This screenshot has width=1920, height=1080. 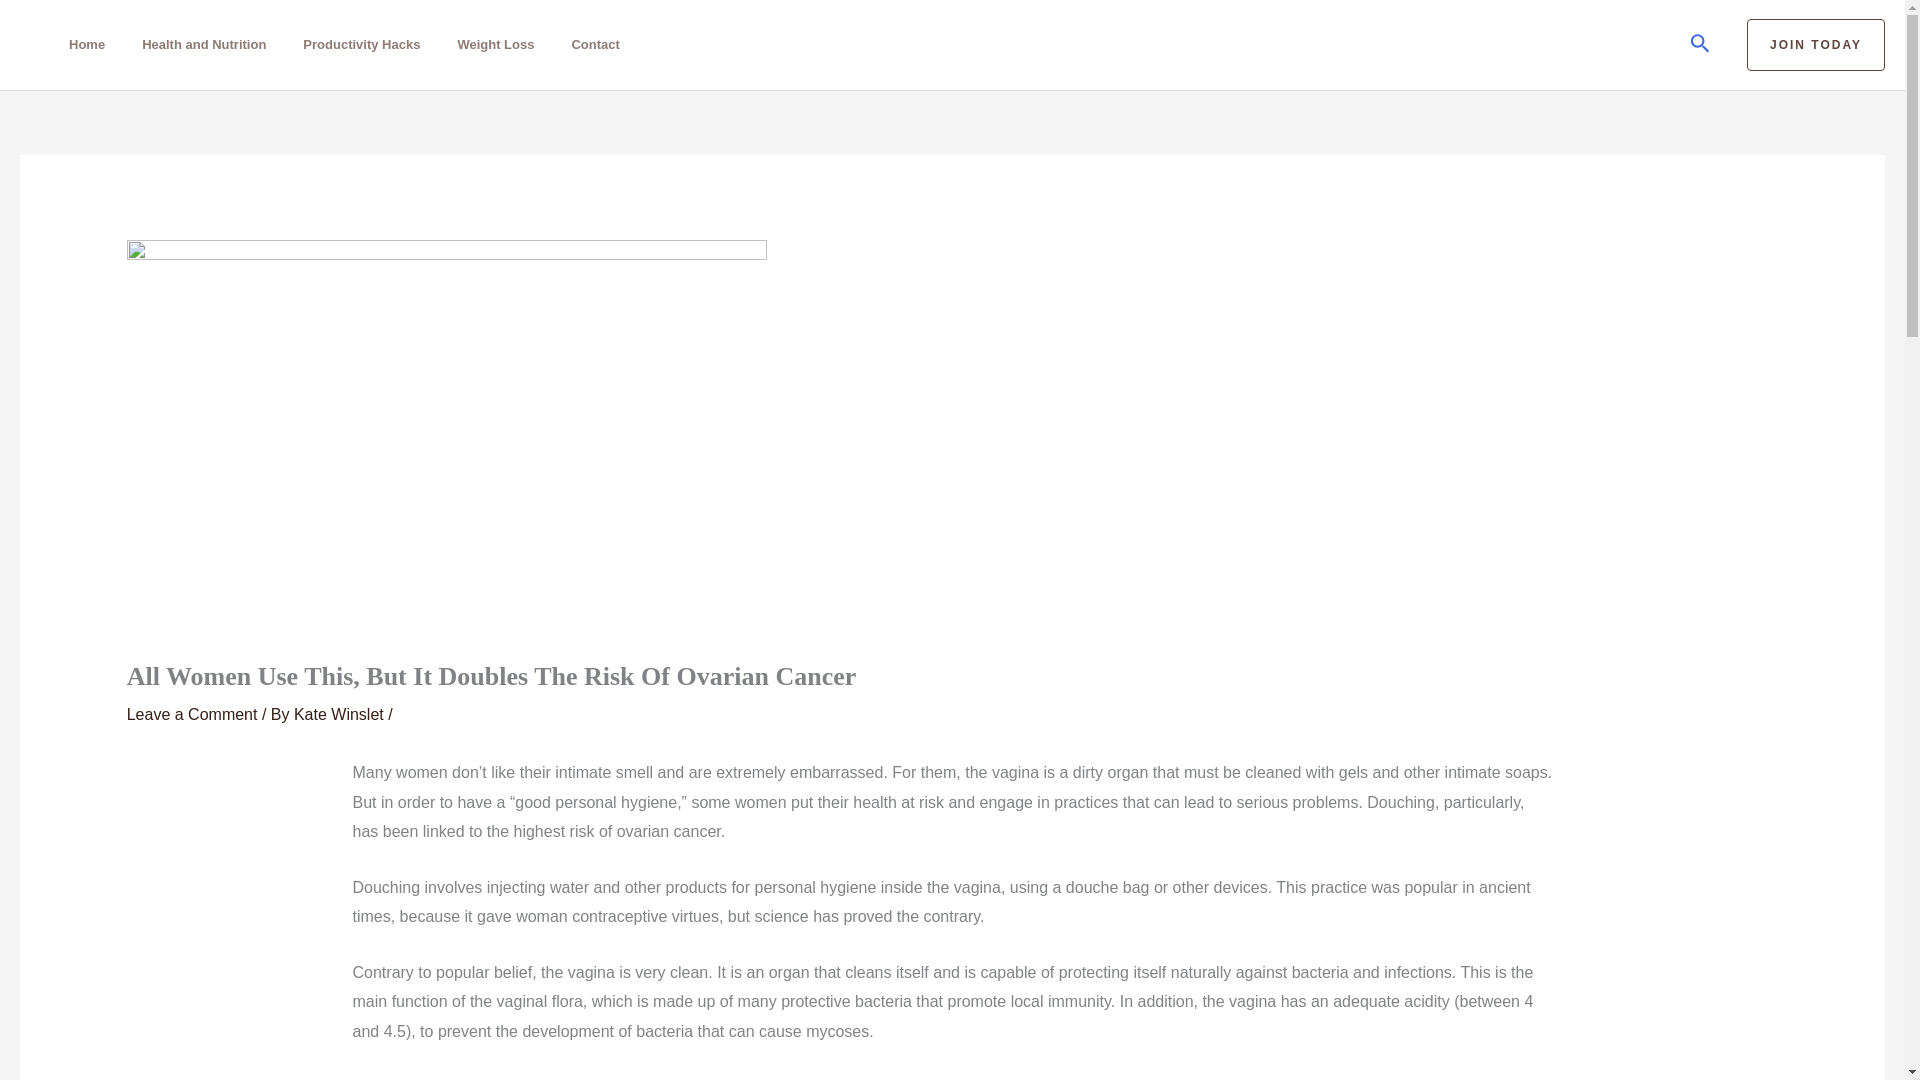 What do you see at coordinates (500, 44) in the screenshot?
I see `Weight Loss` at bounding box center [500, 44].